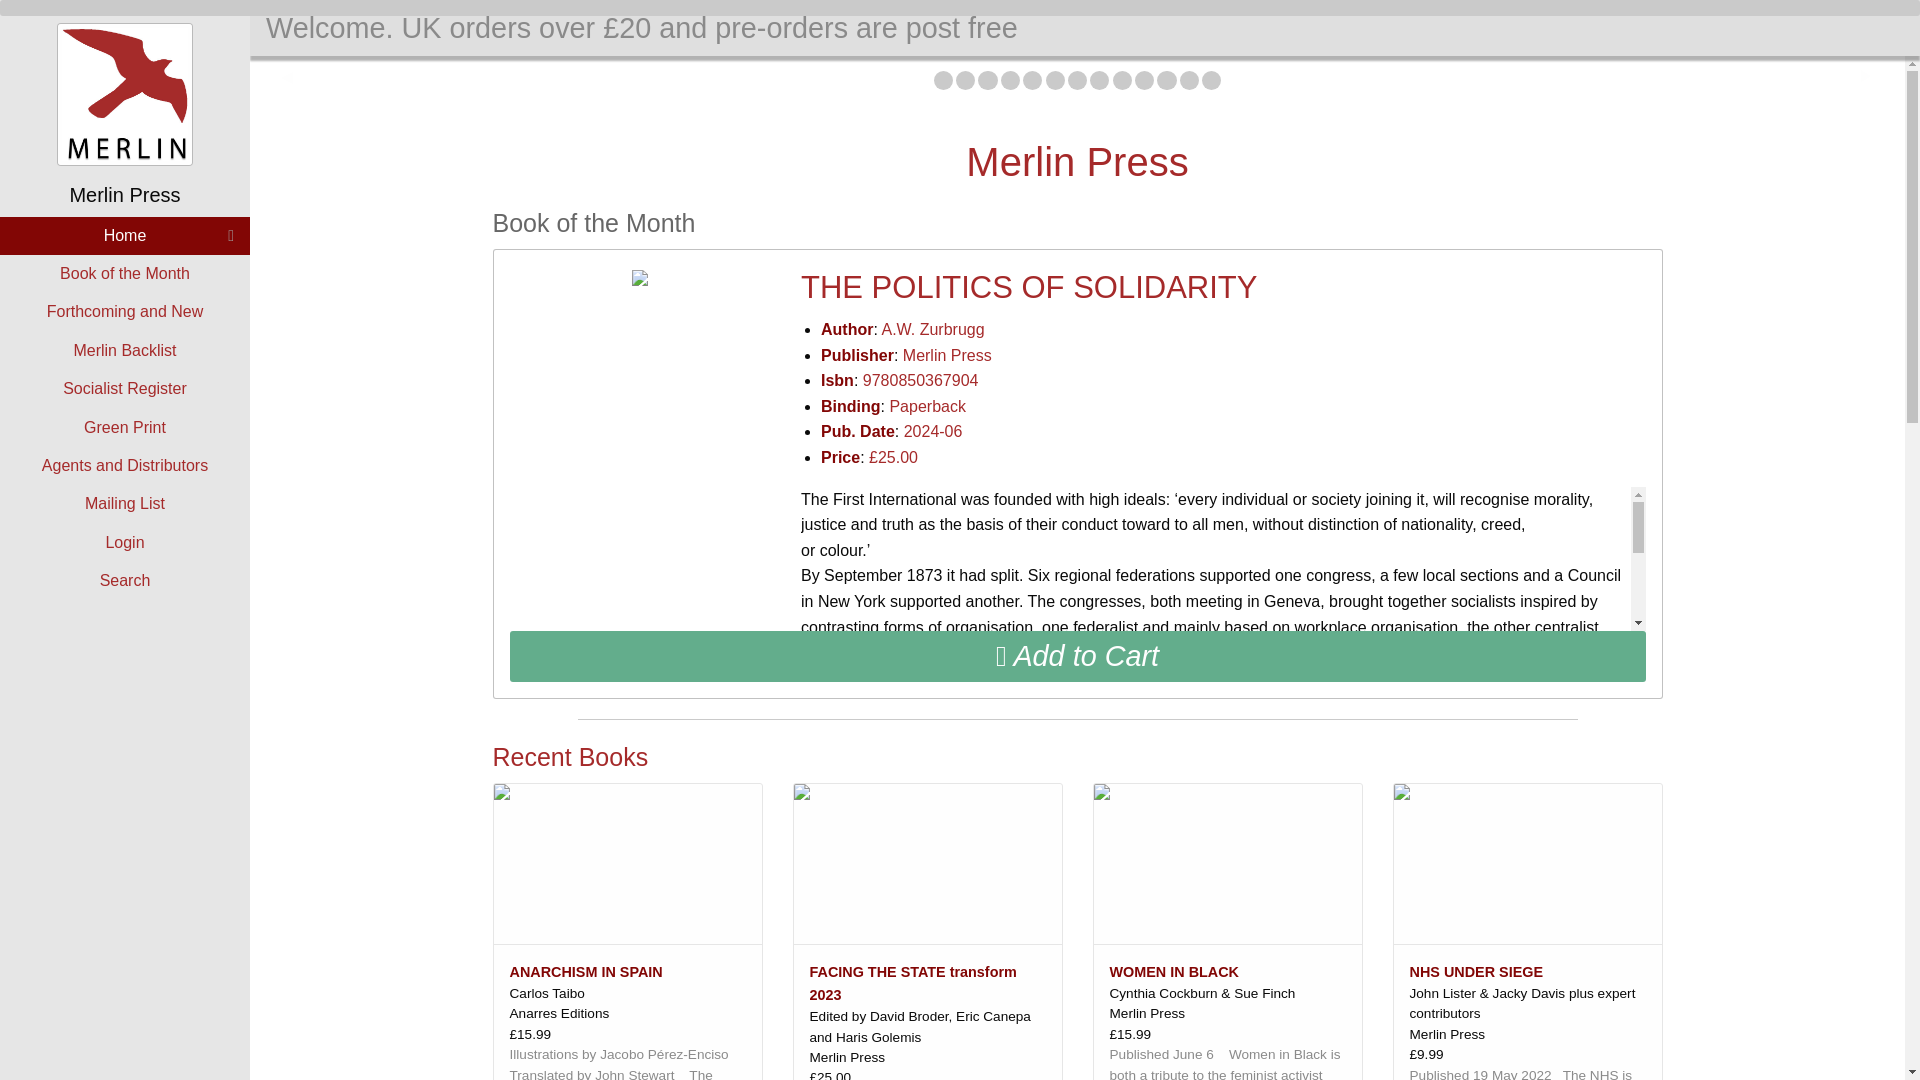 This screenshot has width=1920, height=1080. What do you see at coordinates (124, 427) in the screenshot?
I see `Green Print` at bounding box center [124, 427].